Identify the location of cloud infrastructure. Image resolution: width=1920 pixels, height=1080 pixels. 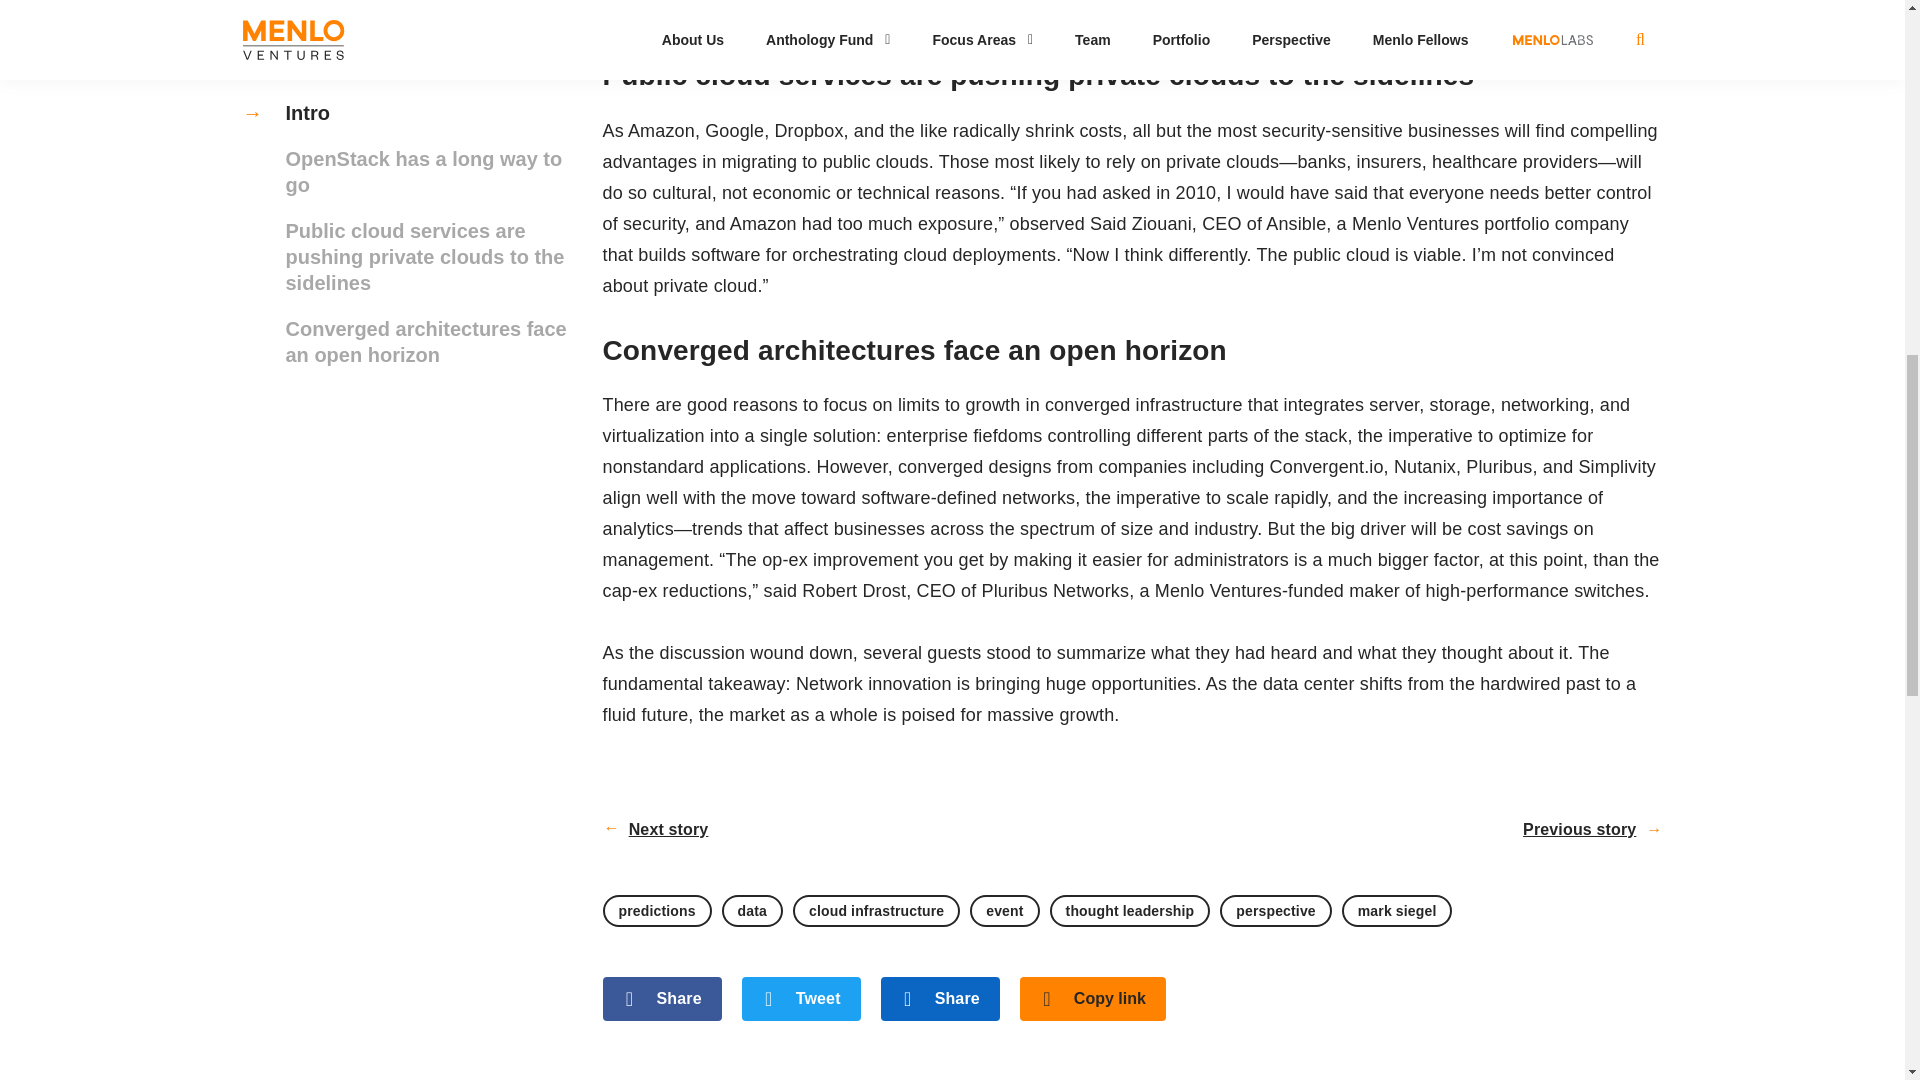
(876, 910).